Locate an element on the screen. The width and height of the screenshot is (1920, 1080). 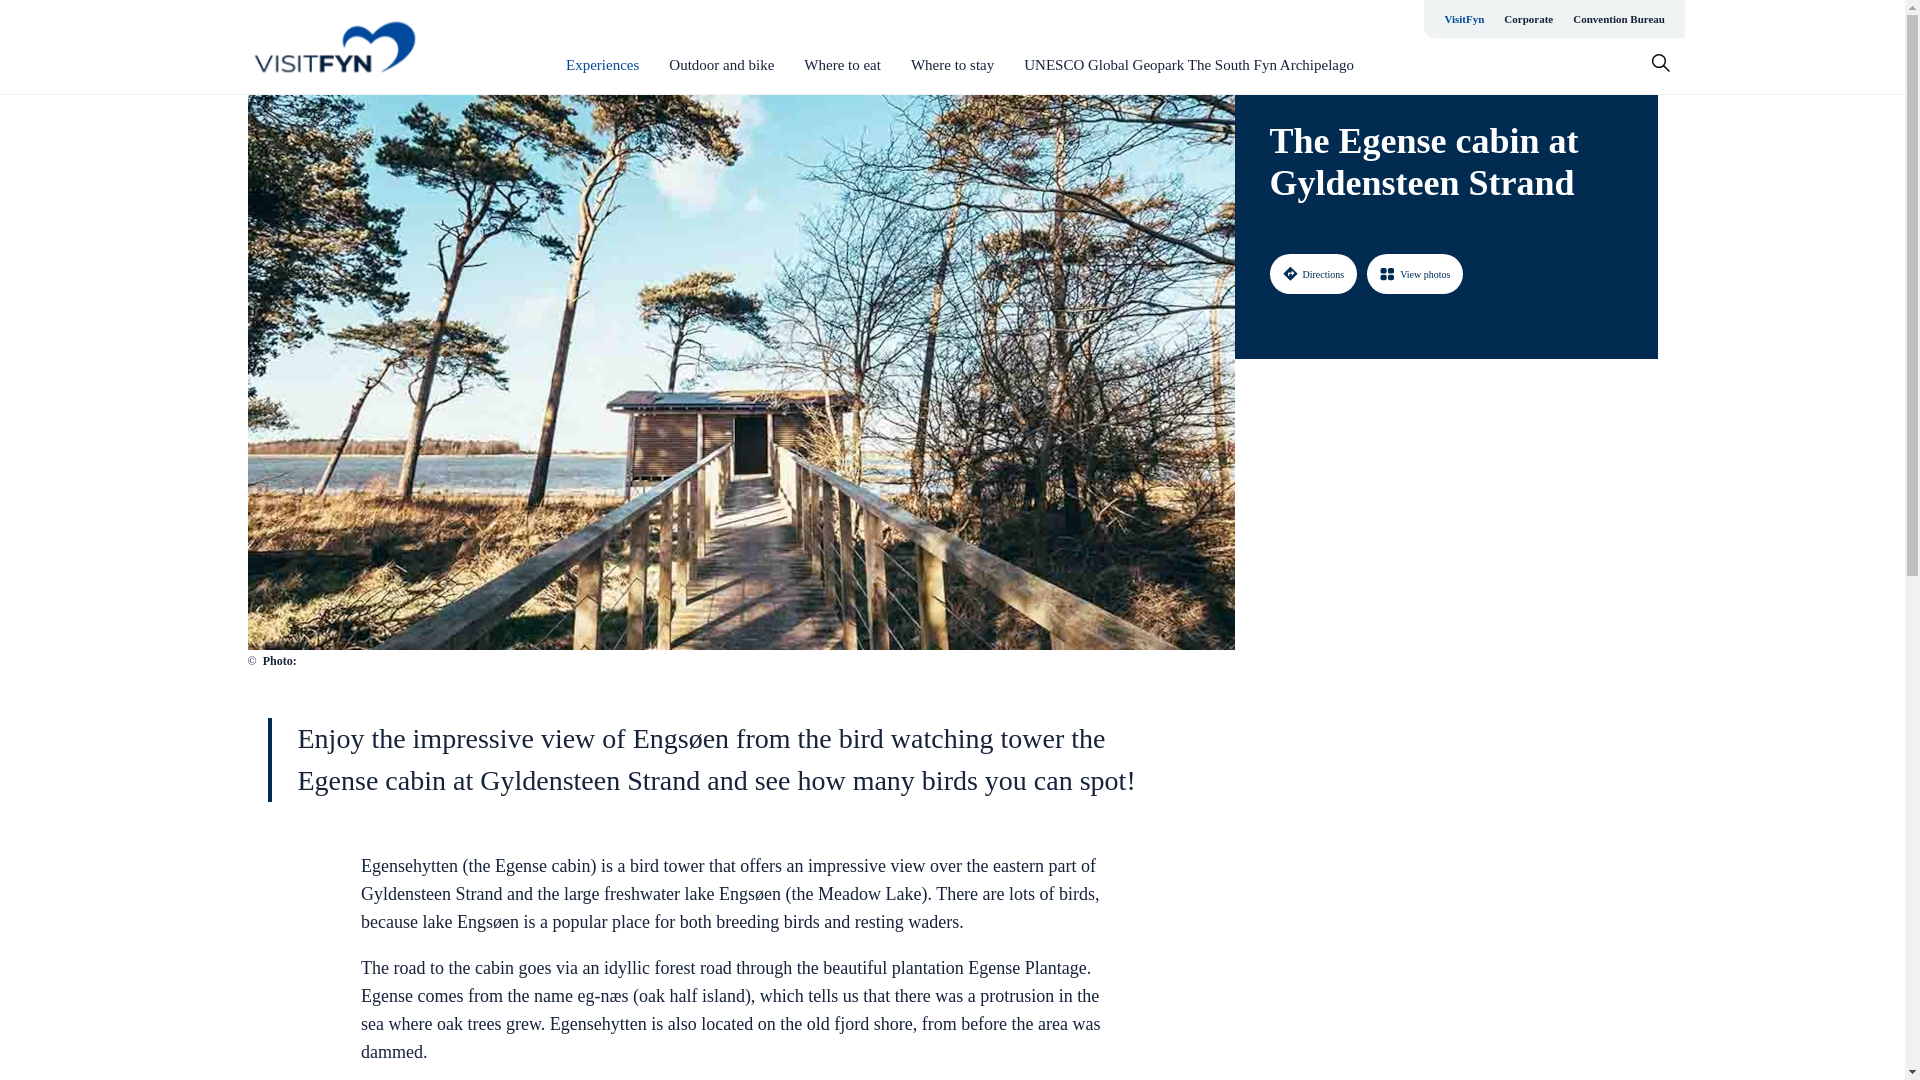
Outdoor and bike is located at coordinates (720, 65).